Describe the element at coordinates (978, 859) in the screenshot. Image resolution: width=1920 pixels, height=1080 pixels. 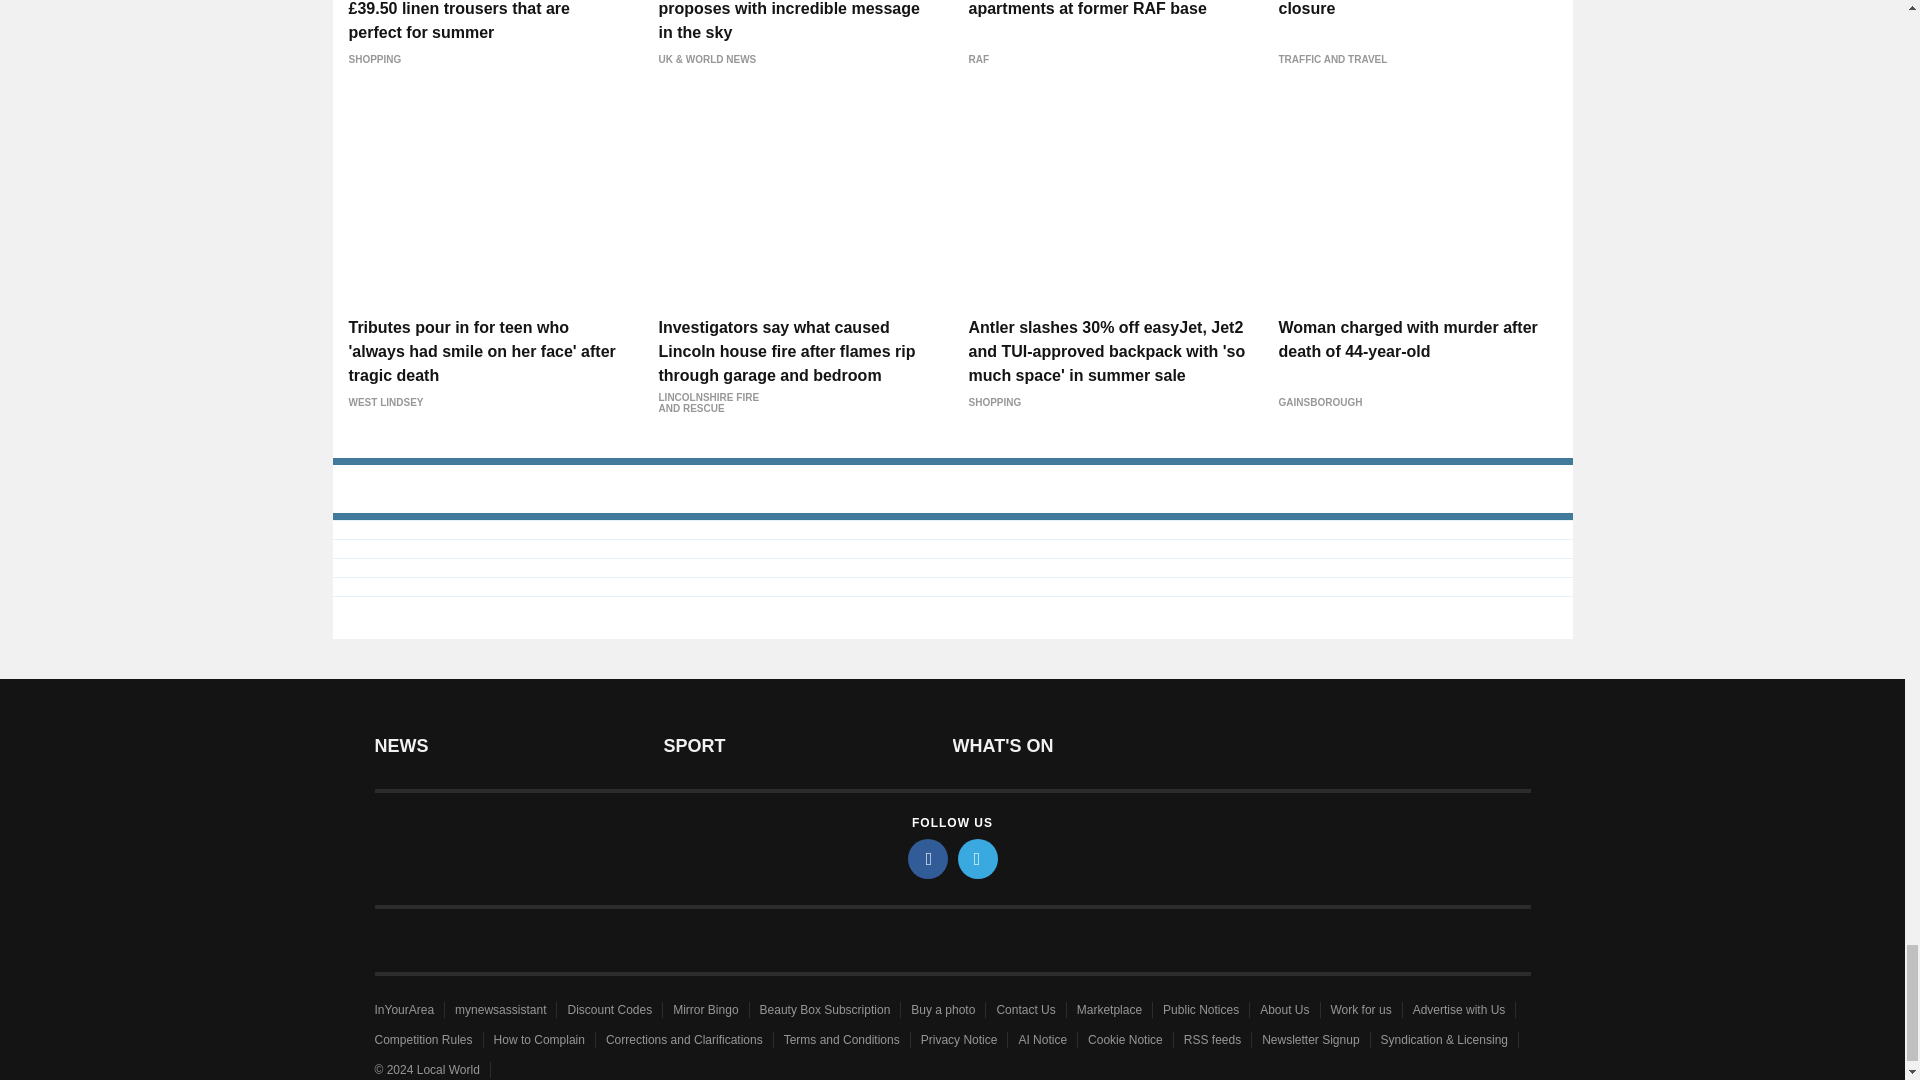
I see `twitter` at that location.